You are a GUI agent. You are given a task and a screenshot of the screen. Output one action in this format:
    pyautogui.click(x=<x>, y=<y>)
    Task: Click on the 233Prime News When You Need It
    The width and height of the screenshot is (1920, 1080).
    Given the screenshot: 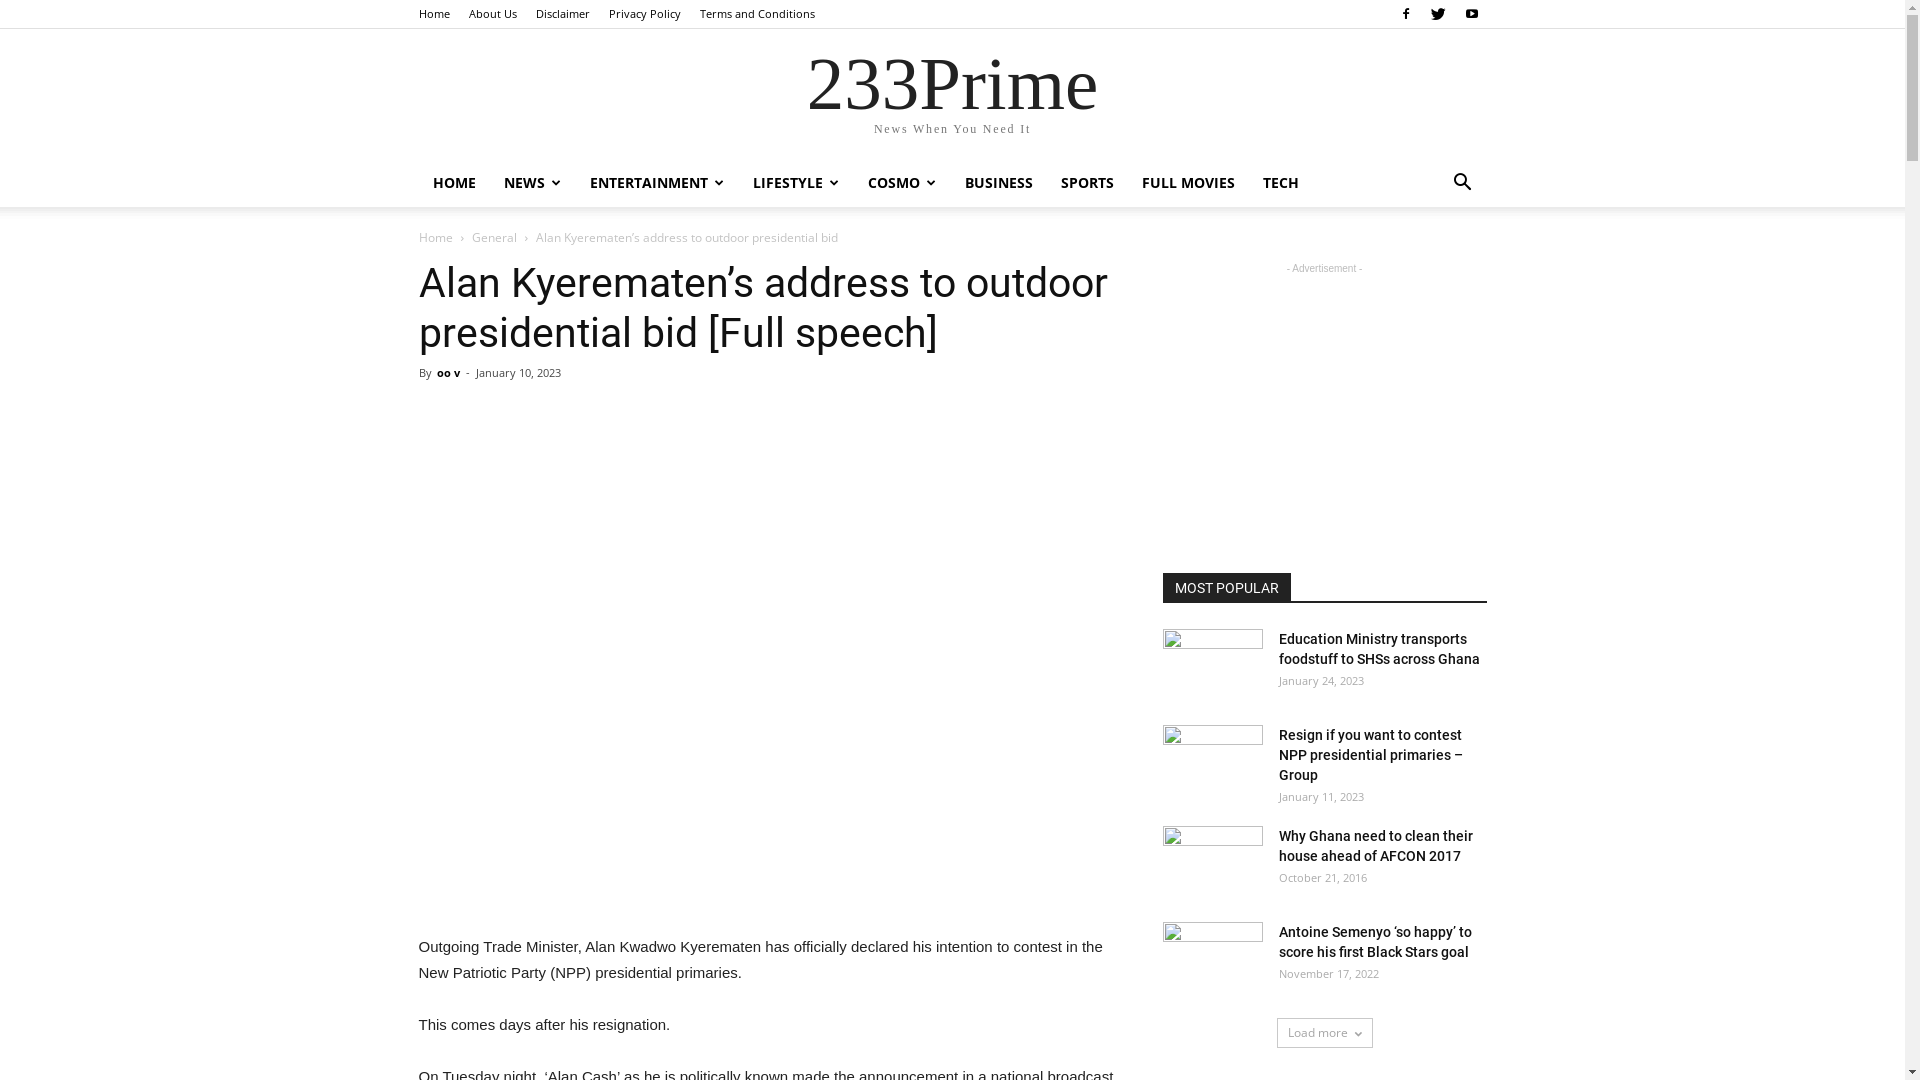 What is the action you would take?
    pyautogui.click(x=952, y=96)
    